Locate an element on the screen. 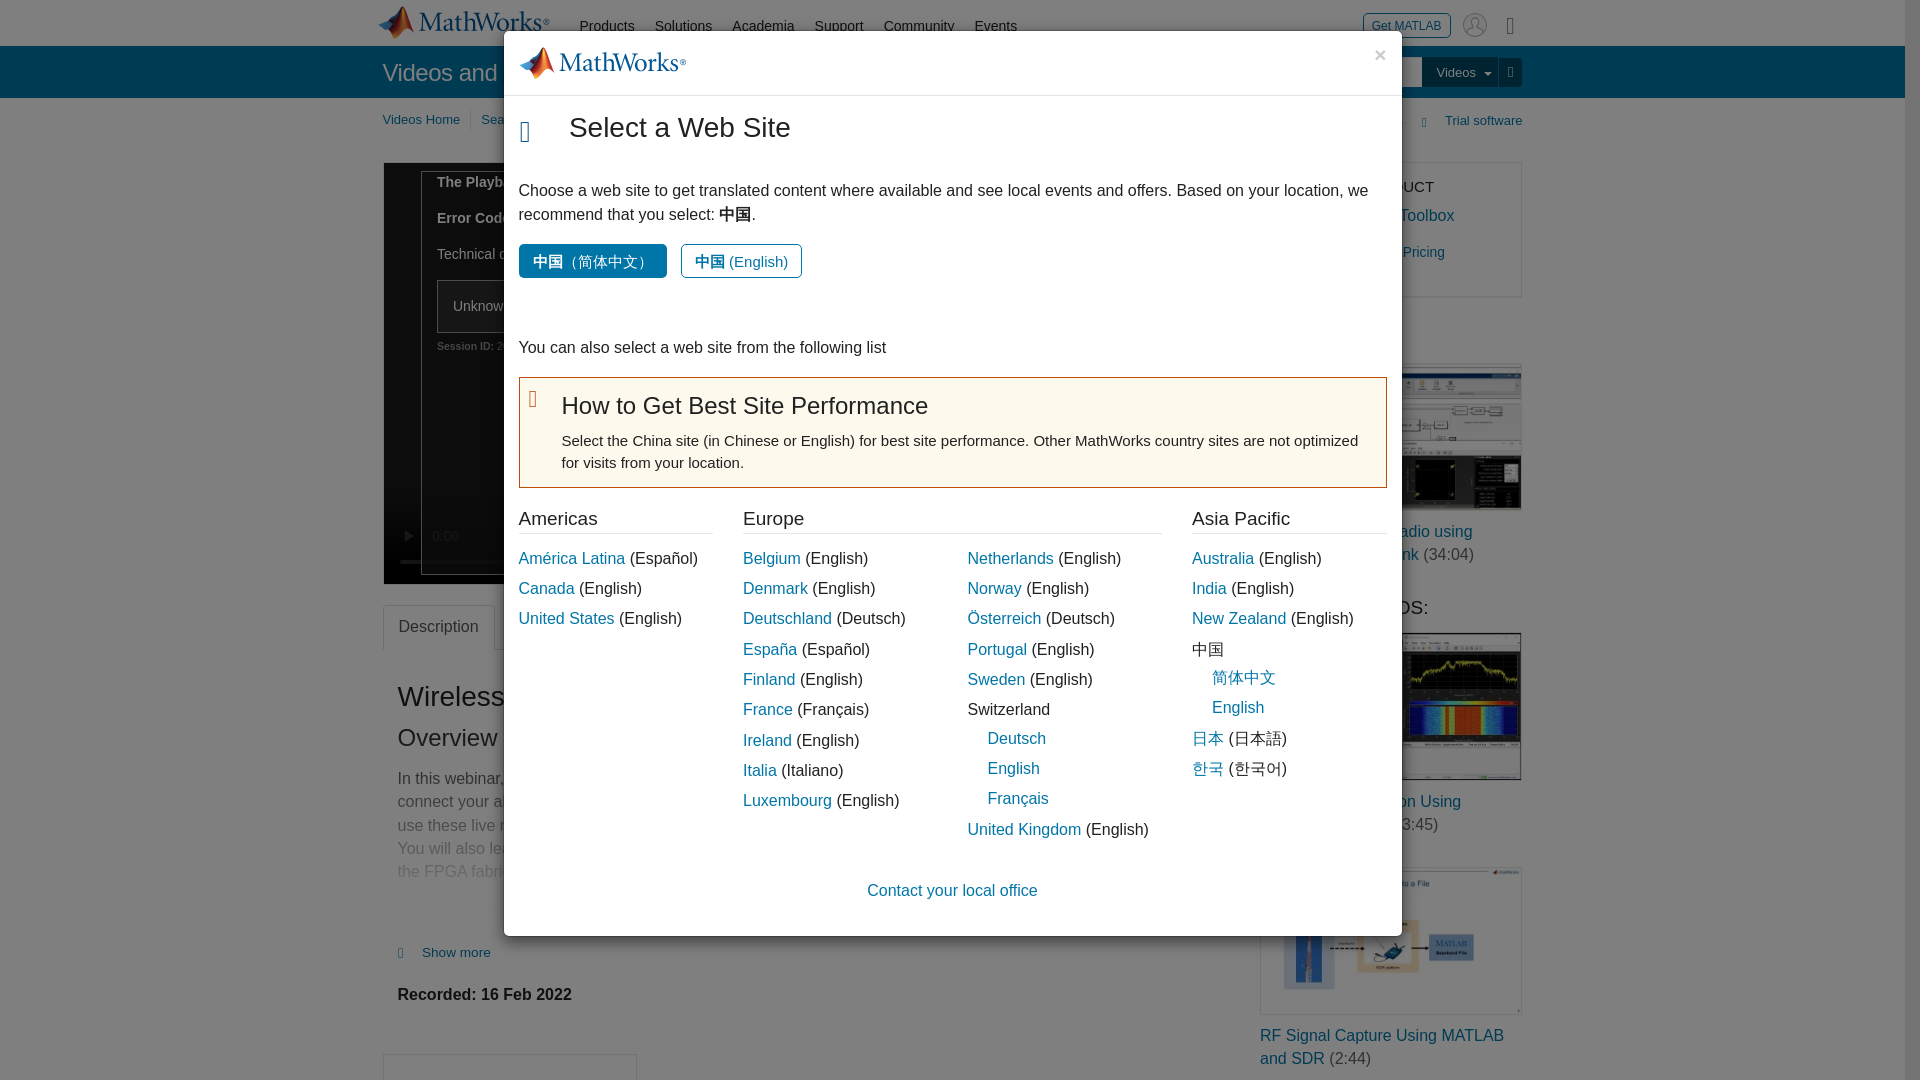 Image resolution: width=1920 pixels, height=1080 pixels. Academia is located at coordinates (762, 26).